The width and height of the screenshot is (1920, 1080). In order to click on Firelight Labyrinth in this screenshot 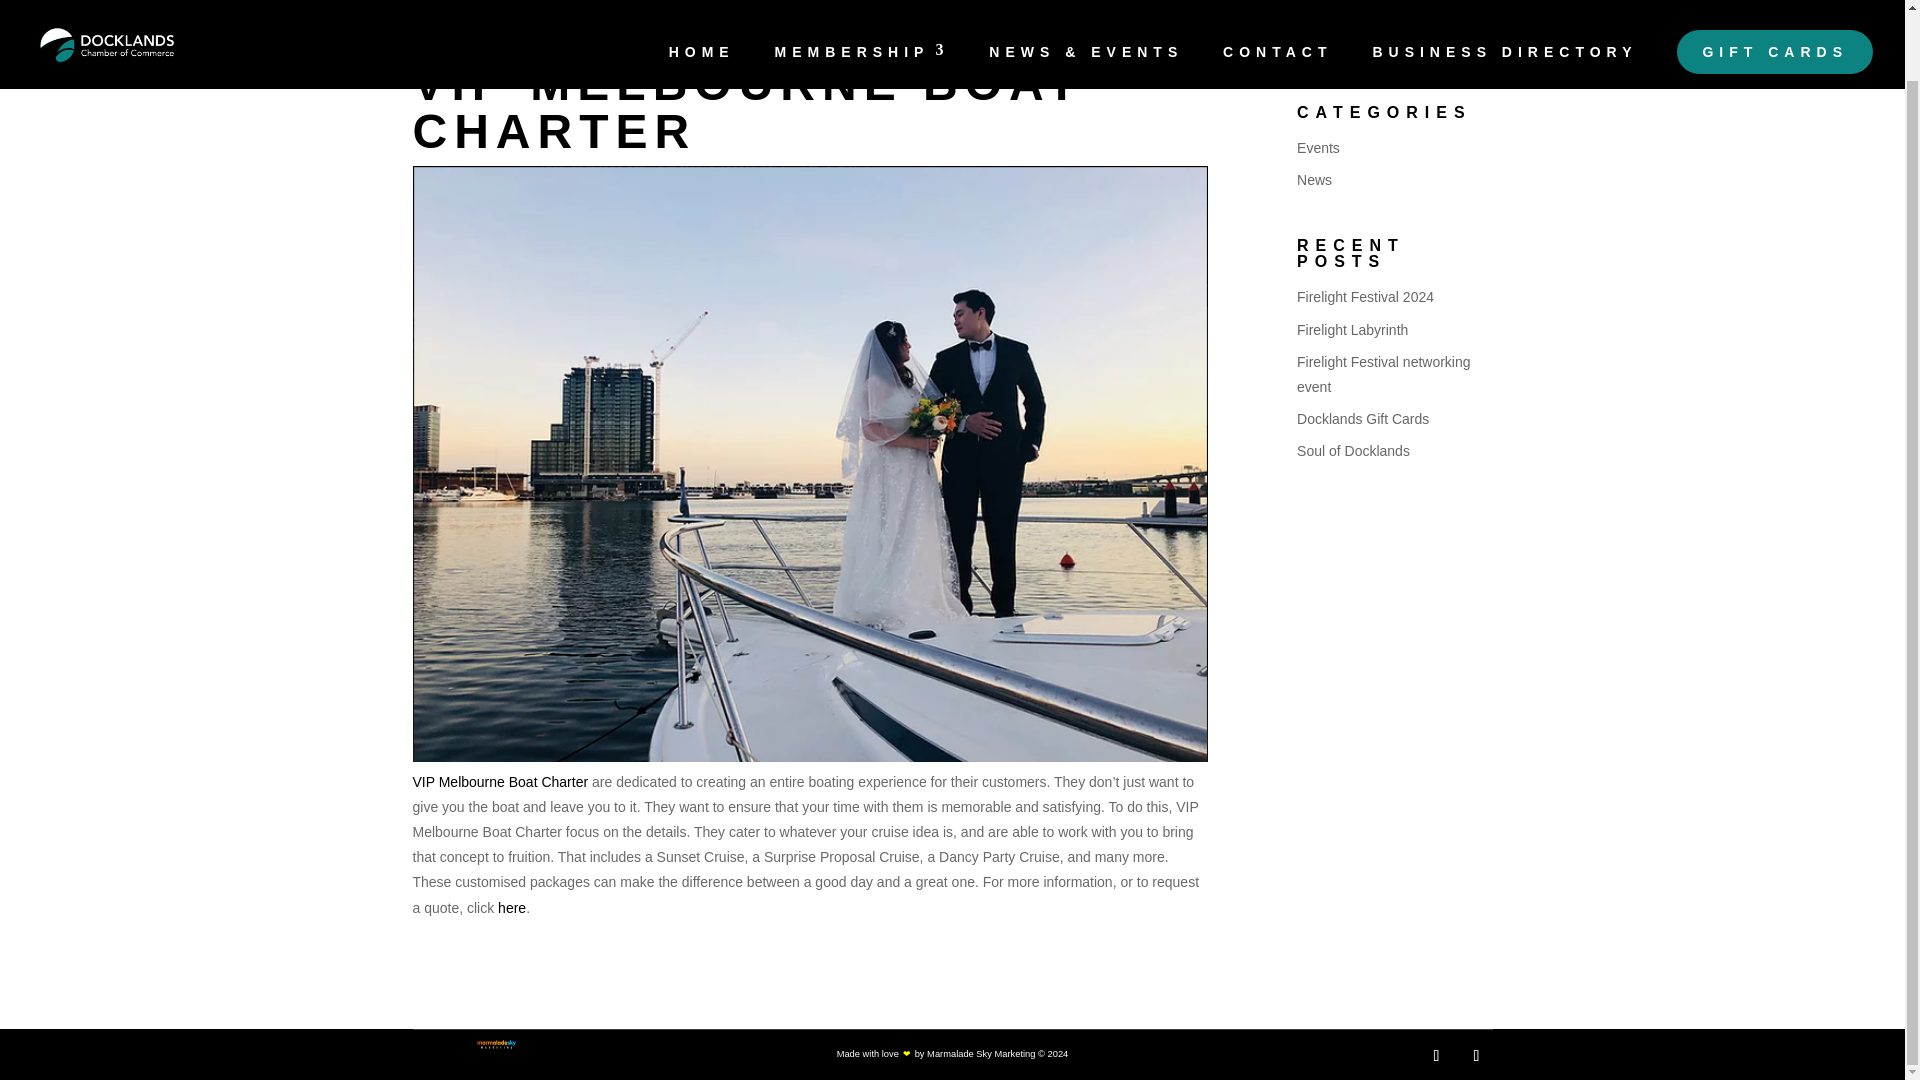, I will do `click(1352, 330)`.